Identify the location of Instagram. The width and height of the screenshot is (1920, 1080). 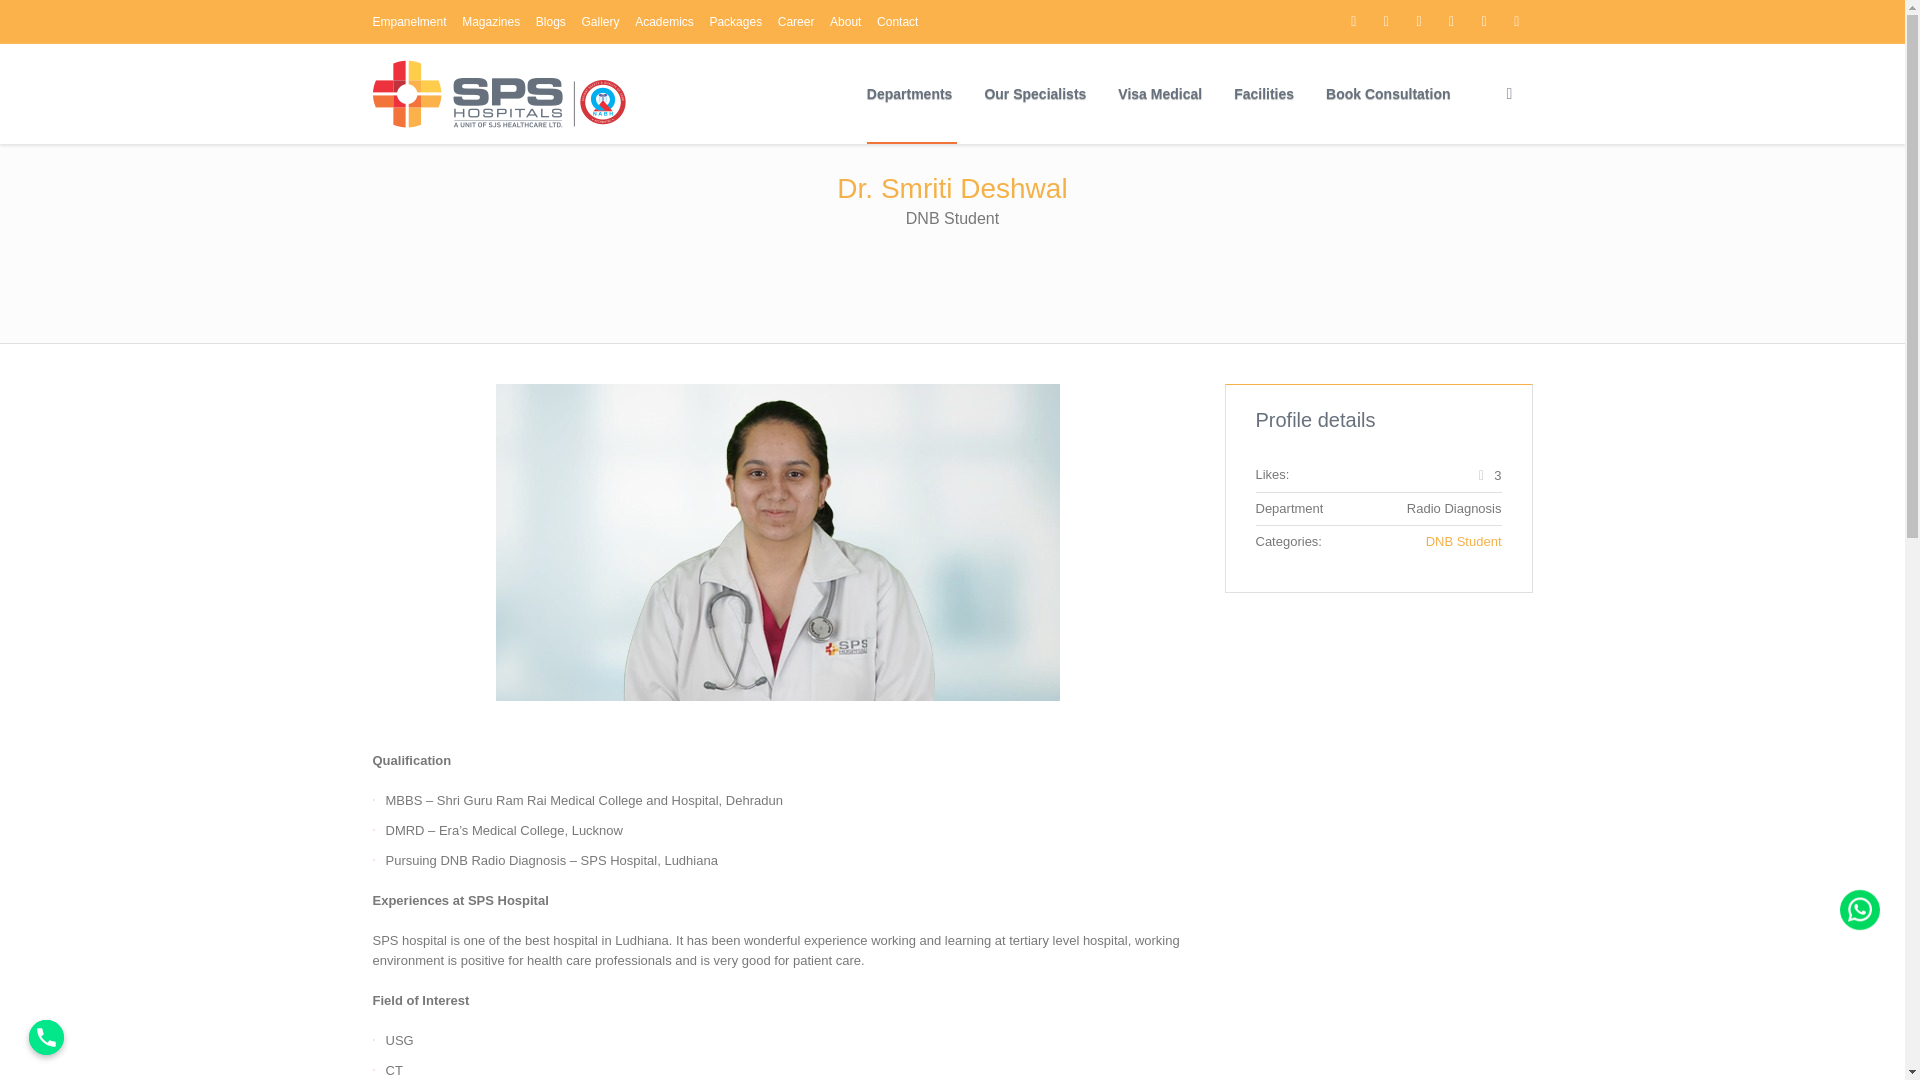
(1386, 21).